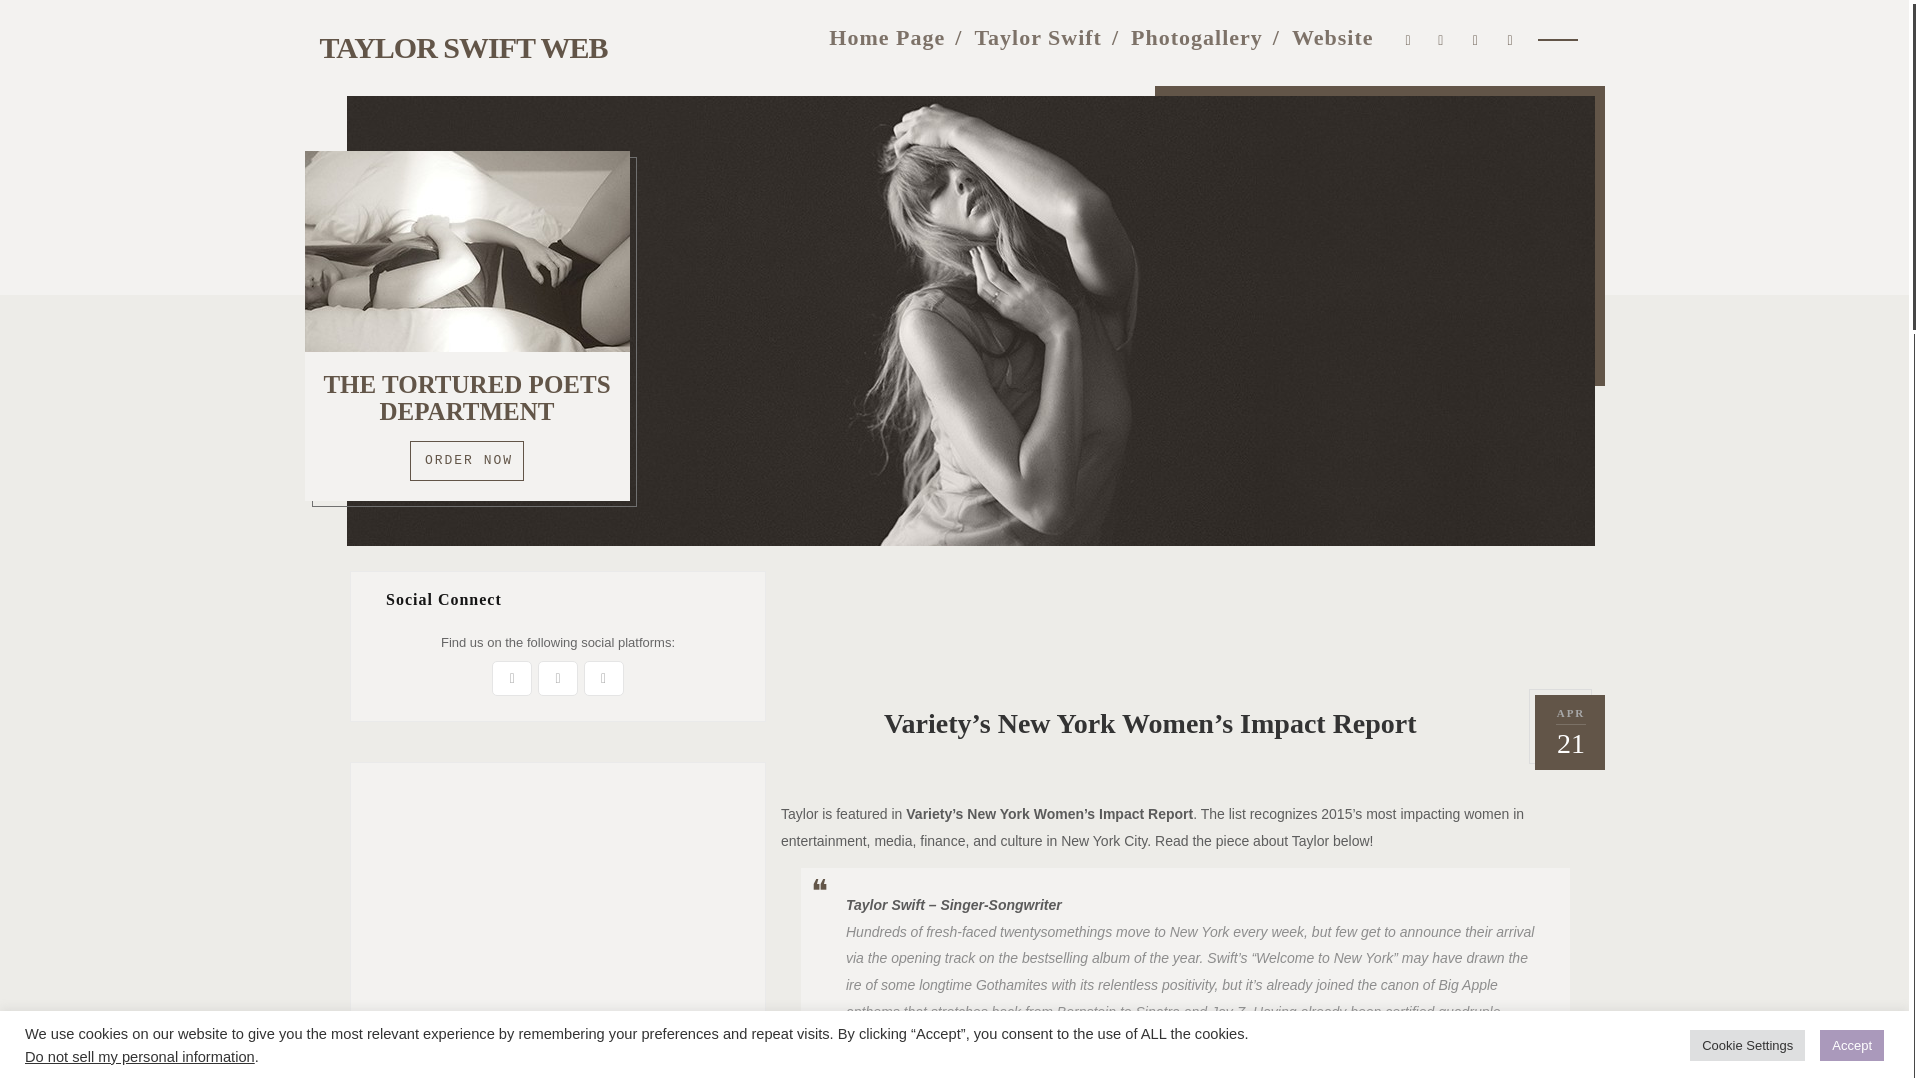 The image size is (1920, 1080). I want to click on Tumblr, so click(604, 678).